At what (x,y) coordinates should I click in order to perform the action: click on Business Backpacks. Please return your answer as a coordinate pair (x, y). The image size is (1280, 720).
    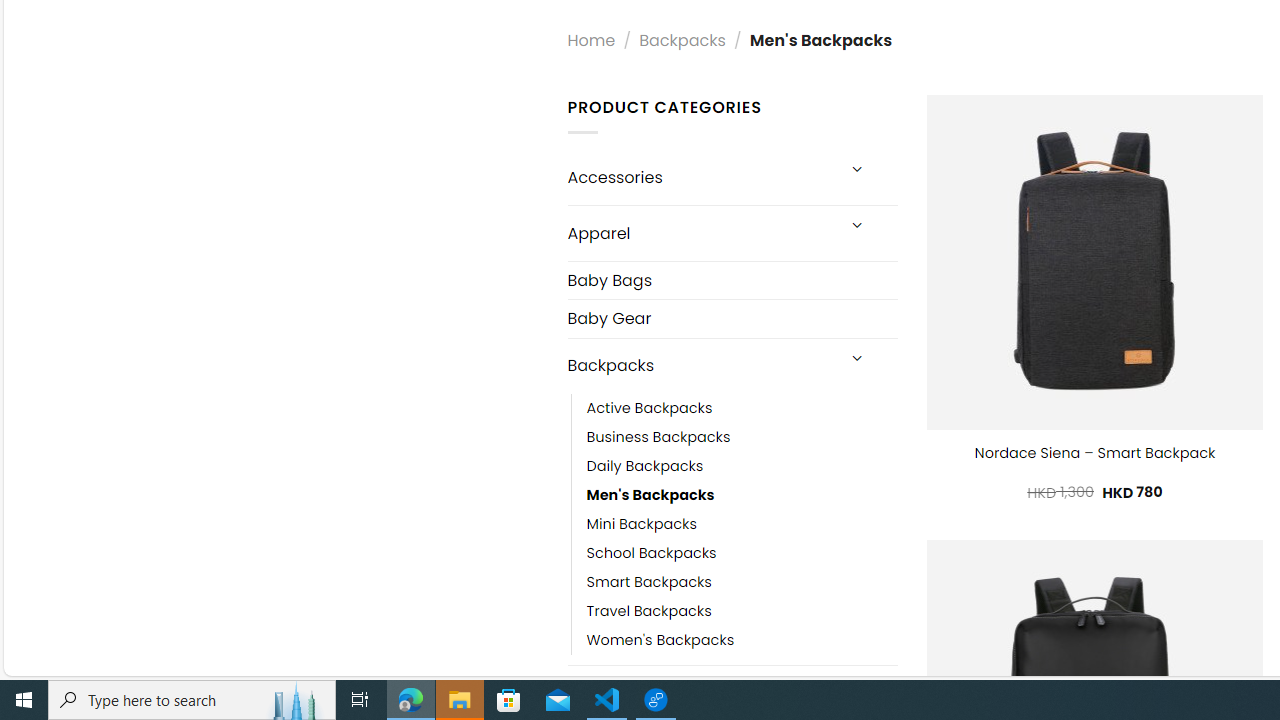
    Looking at the image, I should click on (742, 436).